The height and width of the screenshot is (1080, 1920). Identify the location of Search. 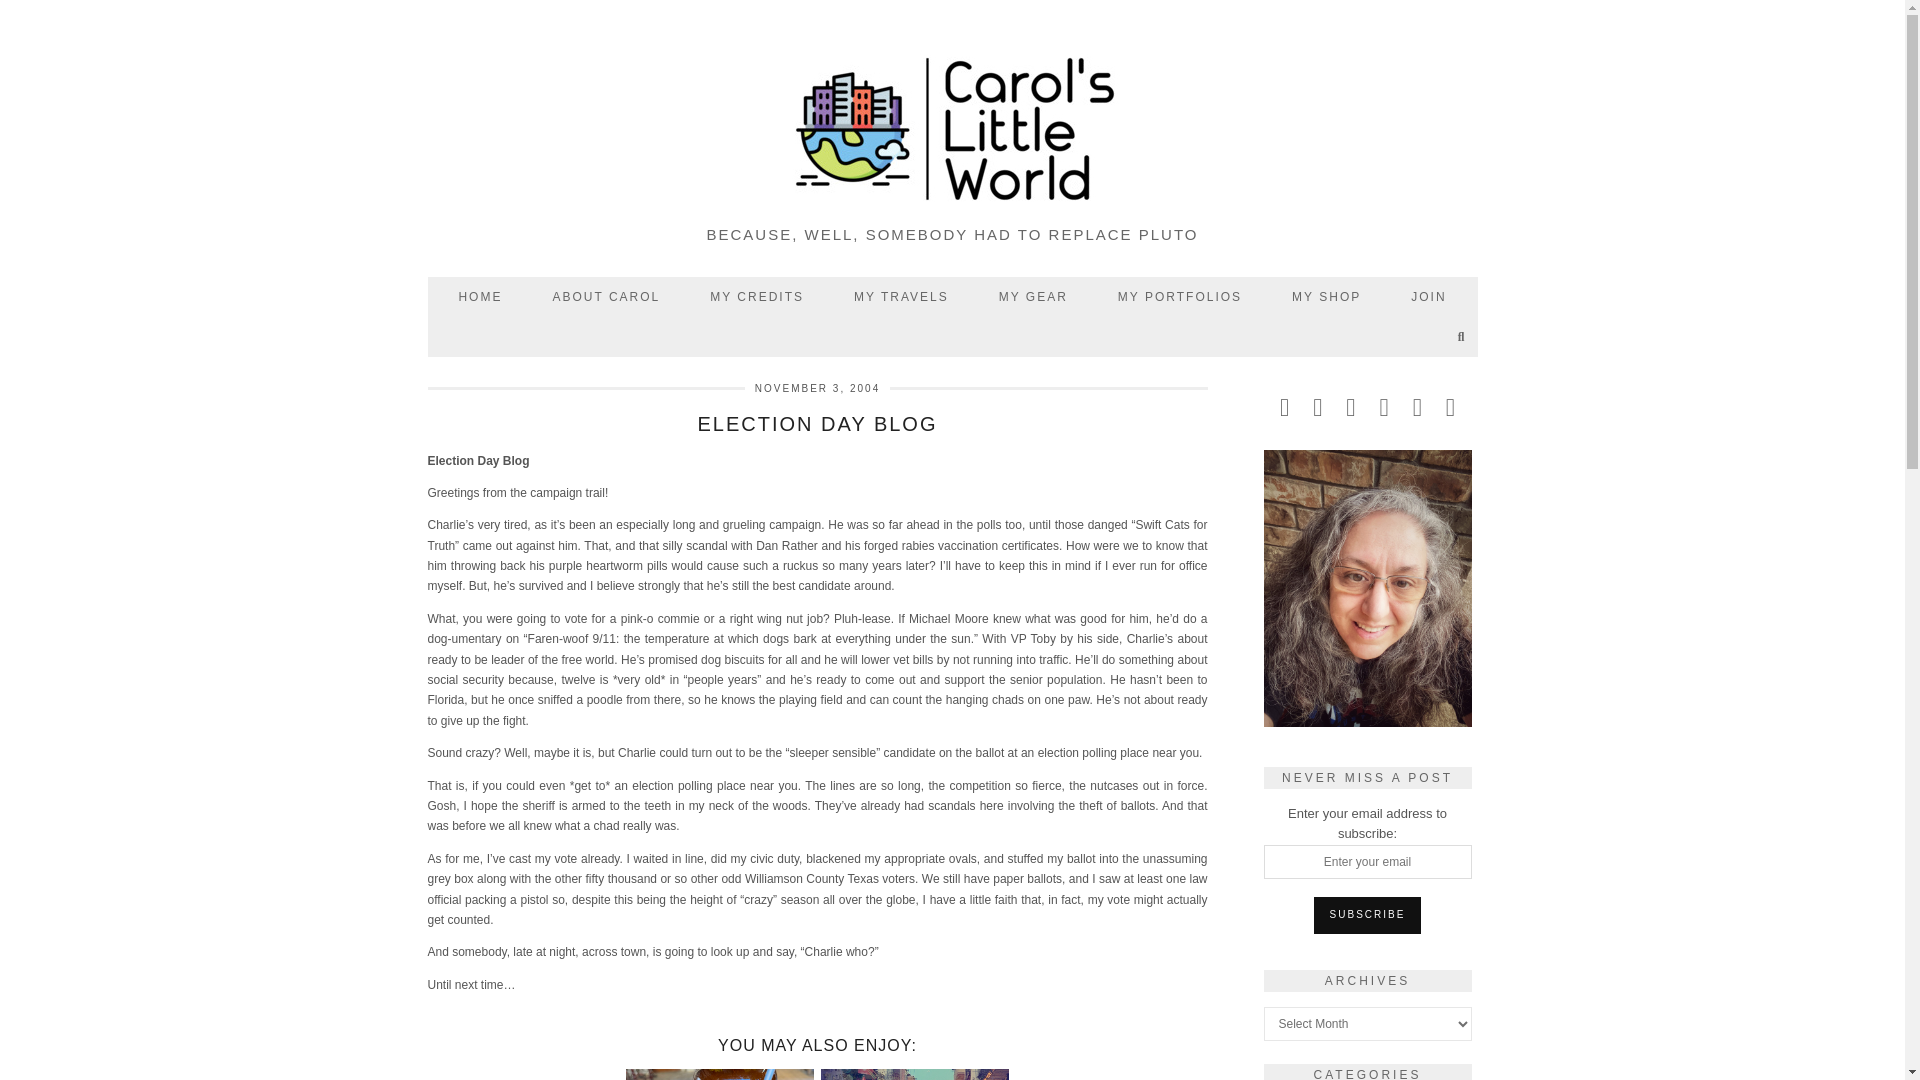
(1462, 336).